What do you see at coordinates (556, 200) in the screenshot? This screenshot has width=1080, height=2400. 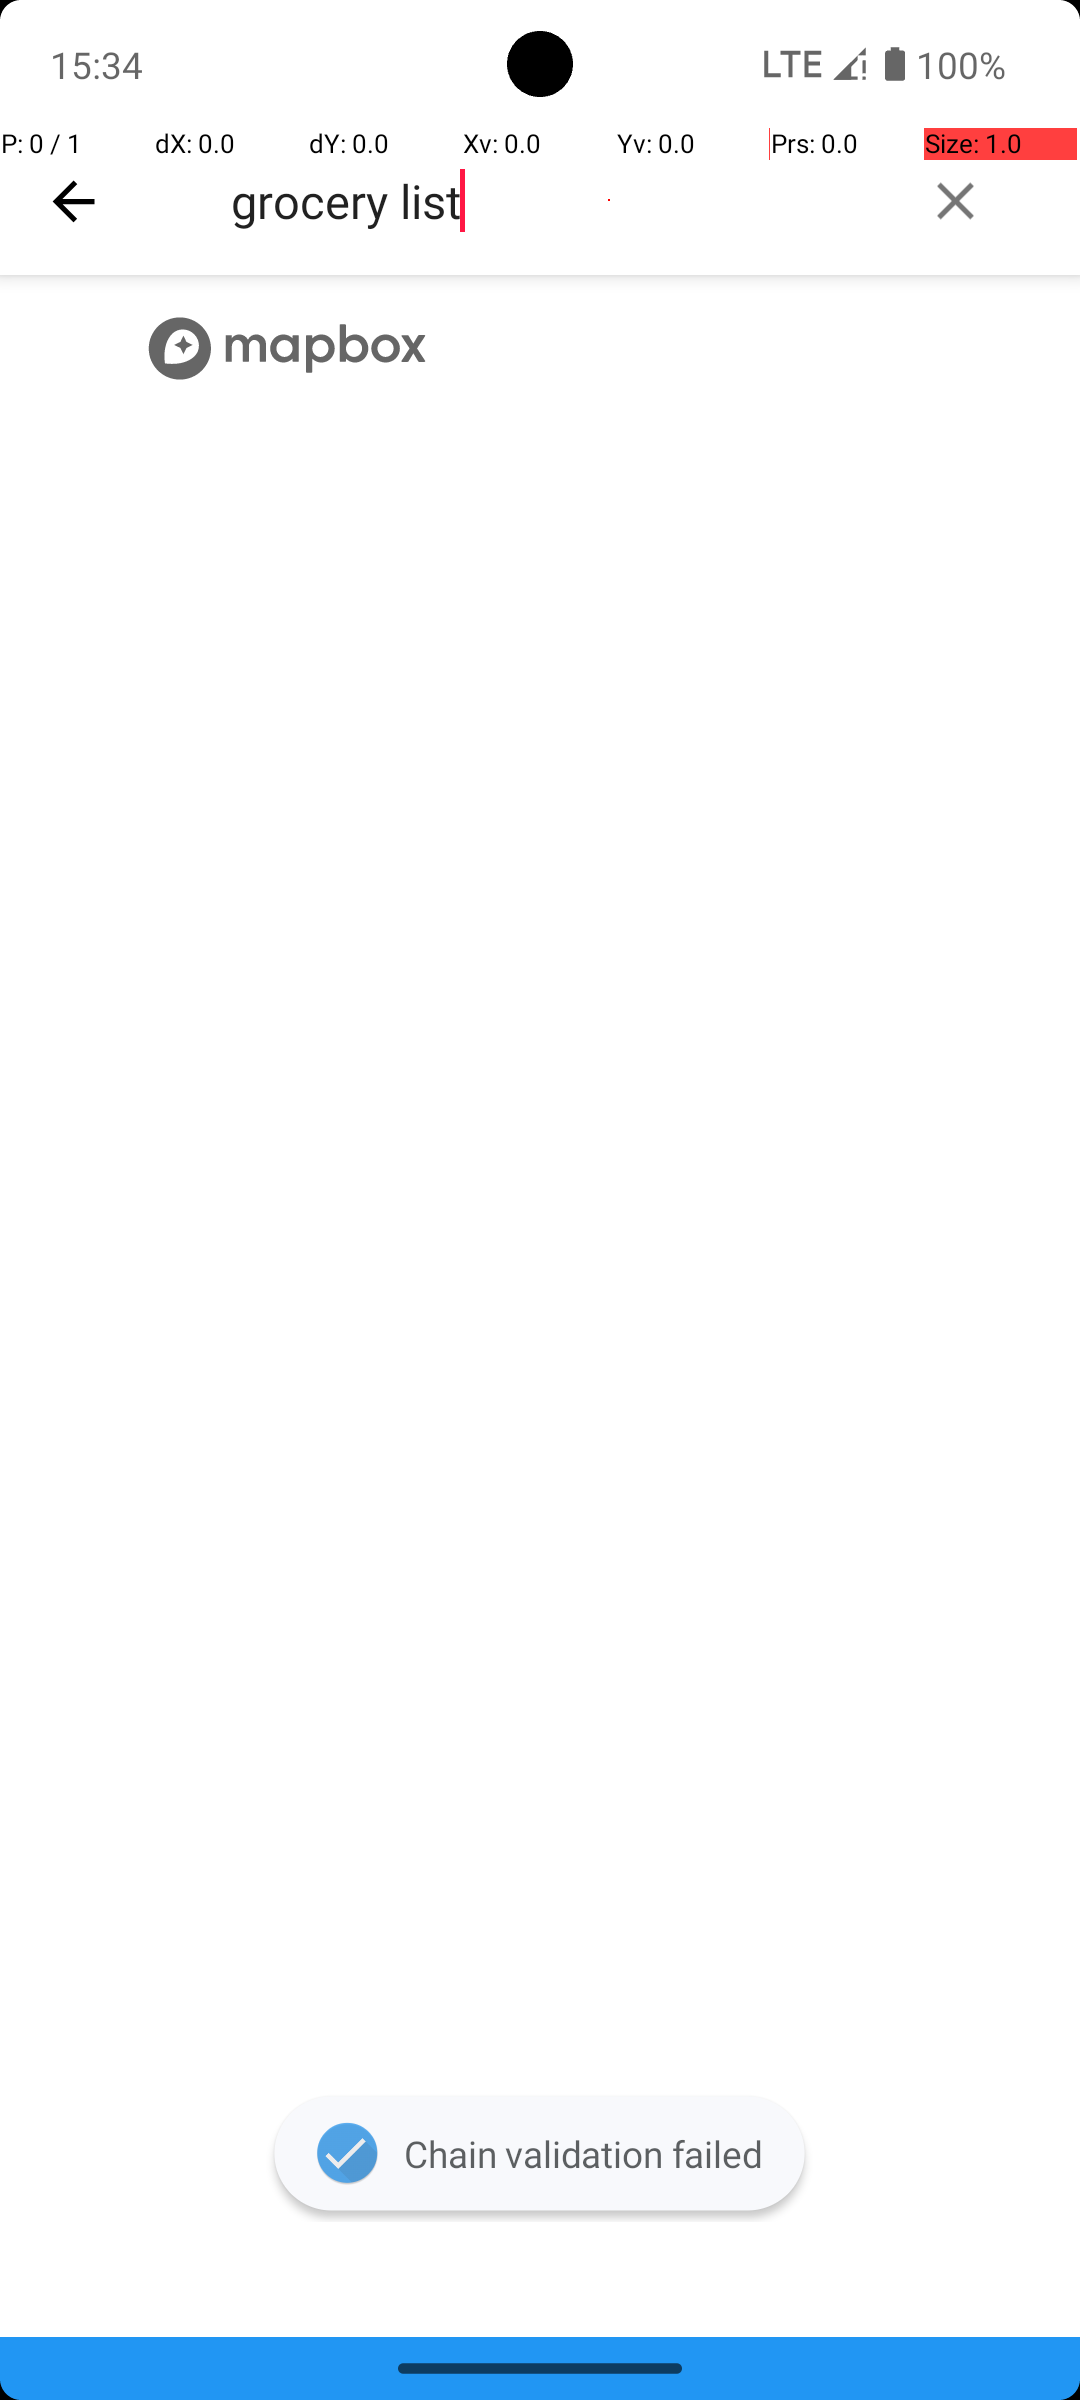 I see `grocery list` at bounding box center [556, 200].